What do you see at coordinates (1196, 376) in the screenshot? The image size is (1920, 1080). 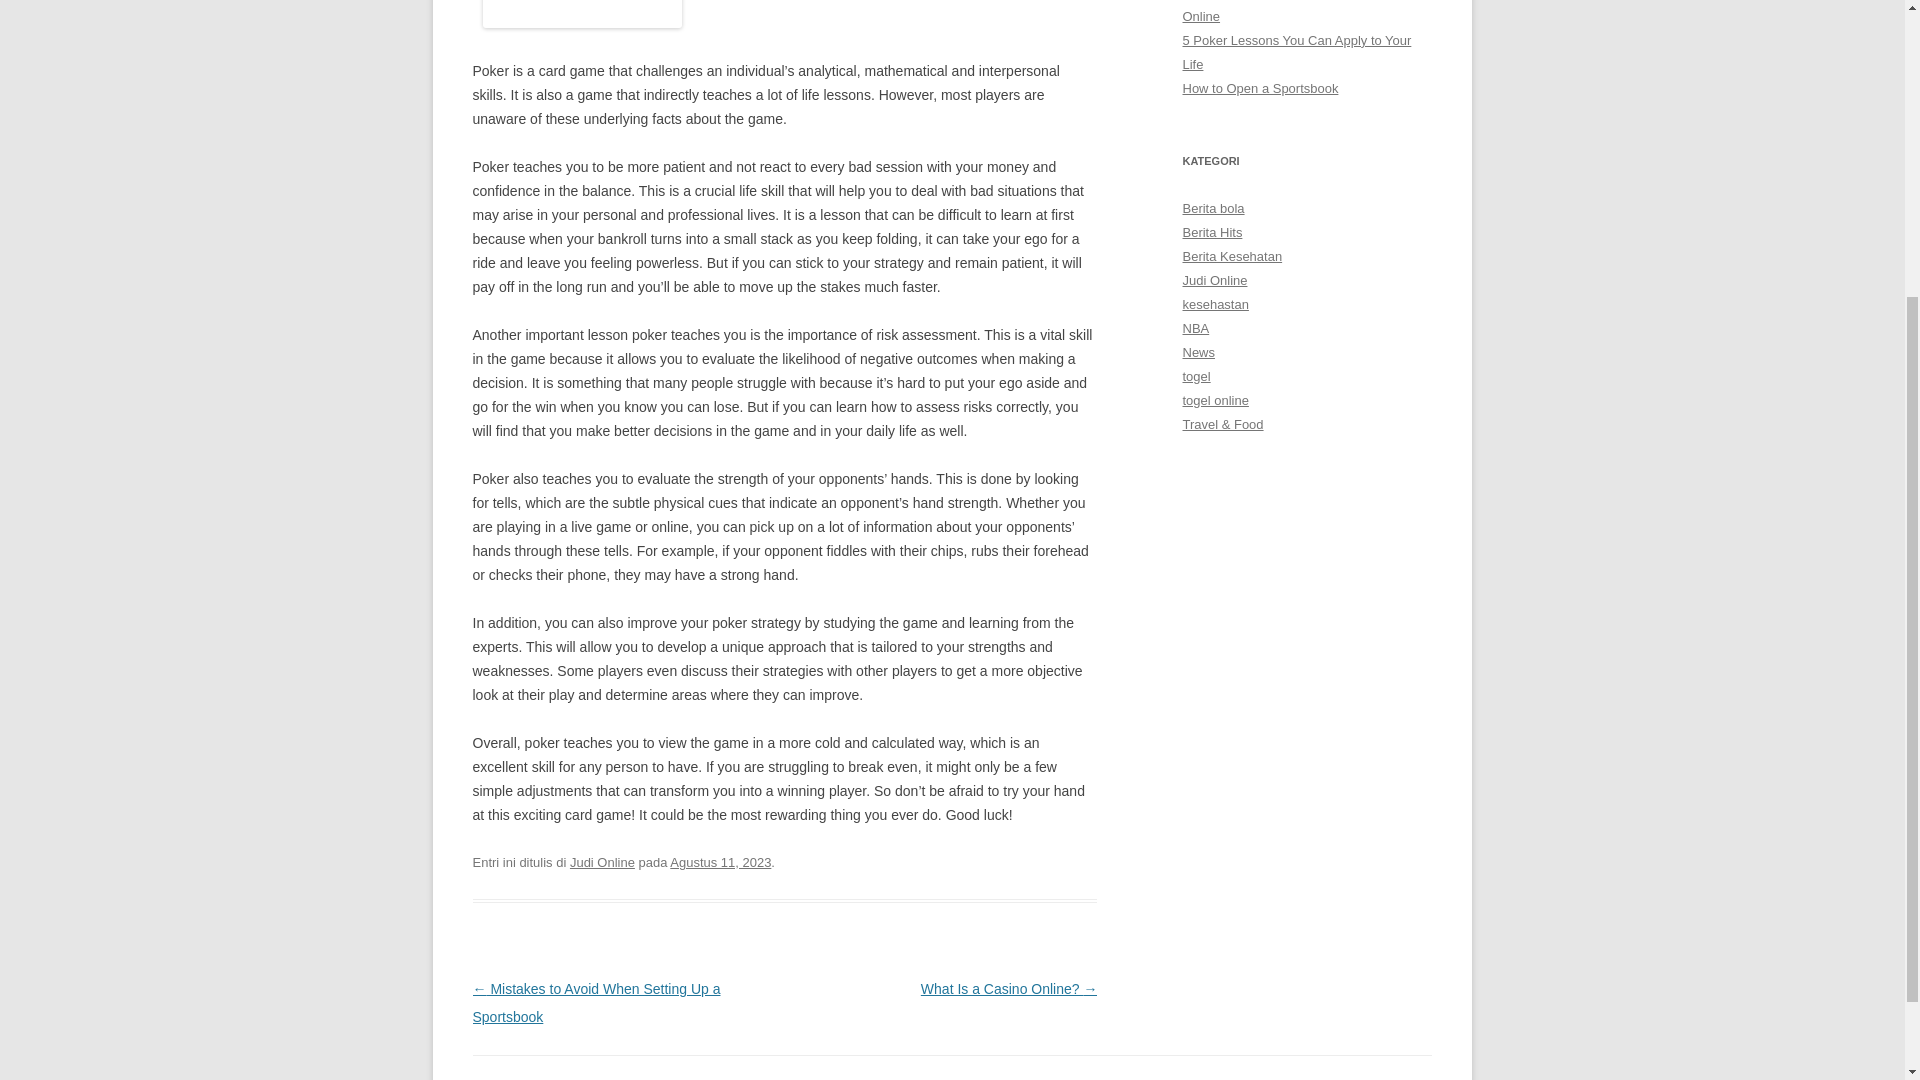 I see `togel` at bounding box center [1196, 376].